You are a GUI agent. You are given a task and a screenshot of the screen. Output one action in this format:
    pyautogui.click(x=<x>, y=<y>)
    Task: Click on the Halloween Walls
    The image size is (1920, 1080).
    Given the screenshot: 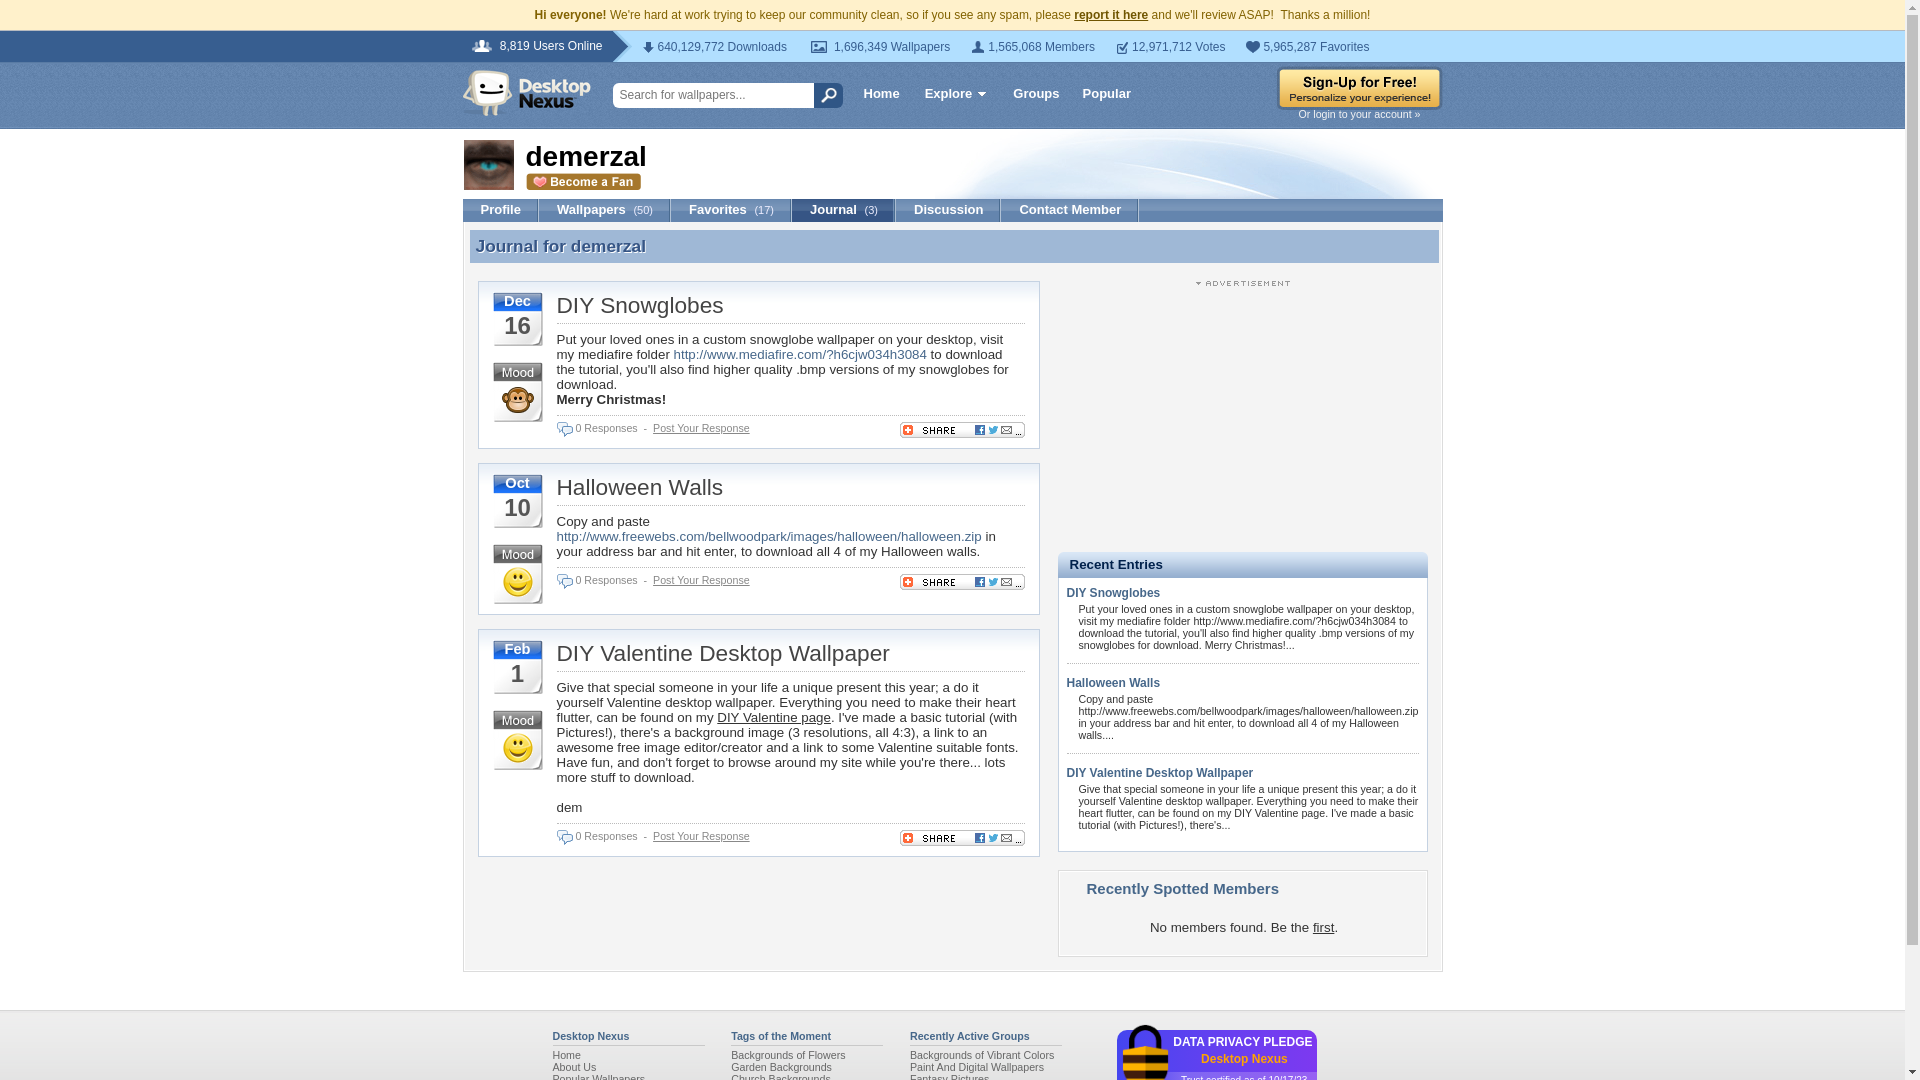 What is the action you would take?
    pyautogui.click(x=640, y=487)
    